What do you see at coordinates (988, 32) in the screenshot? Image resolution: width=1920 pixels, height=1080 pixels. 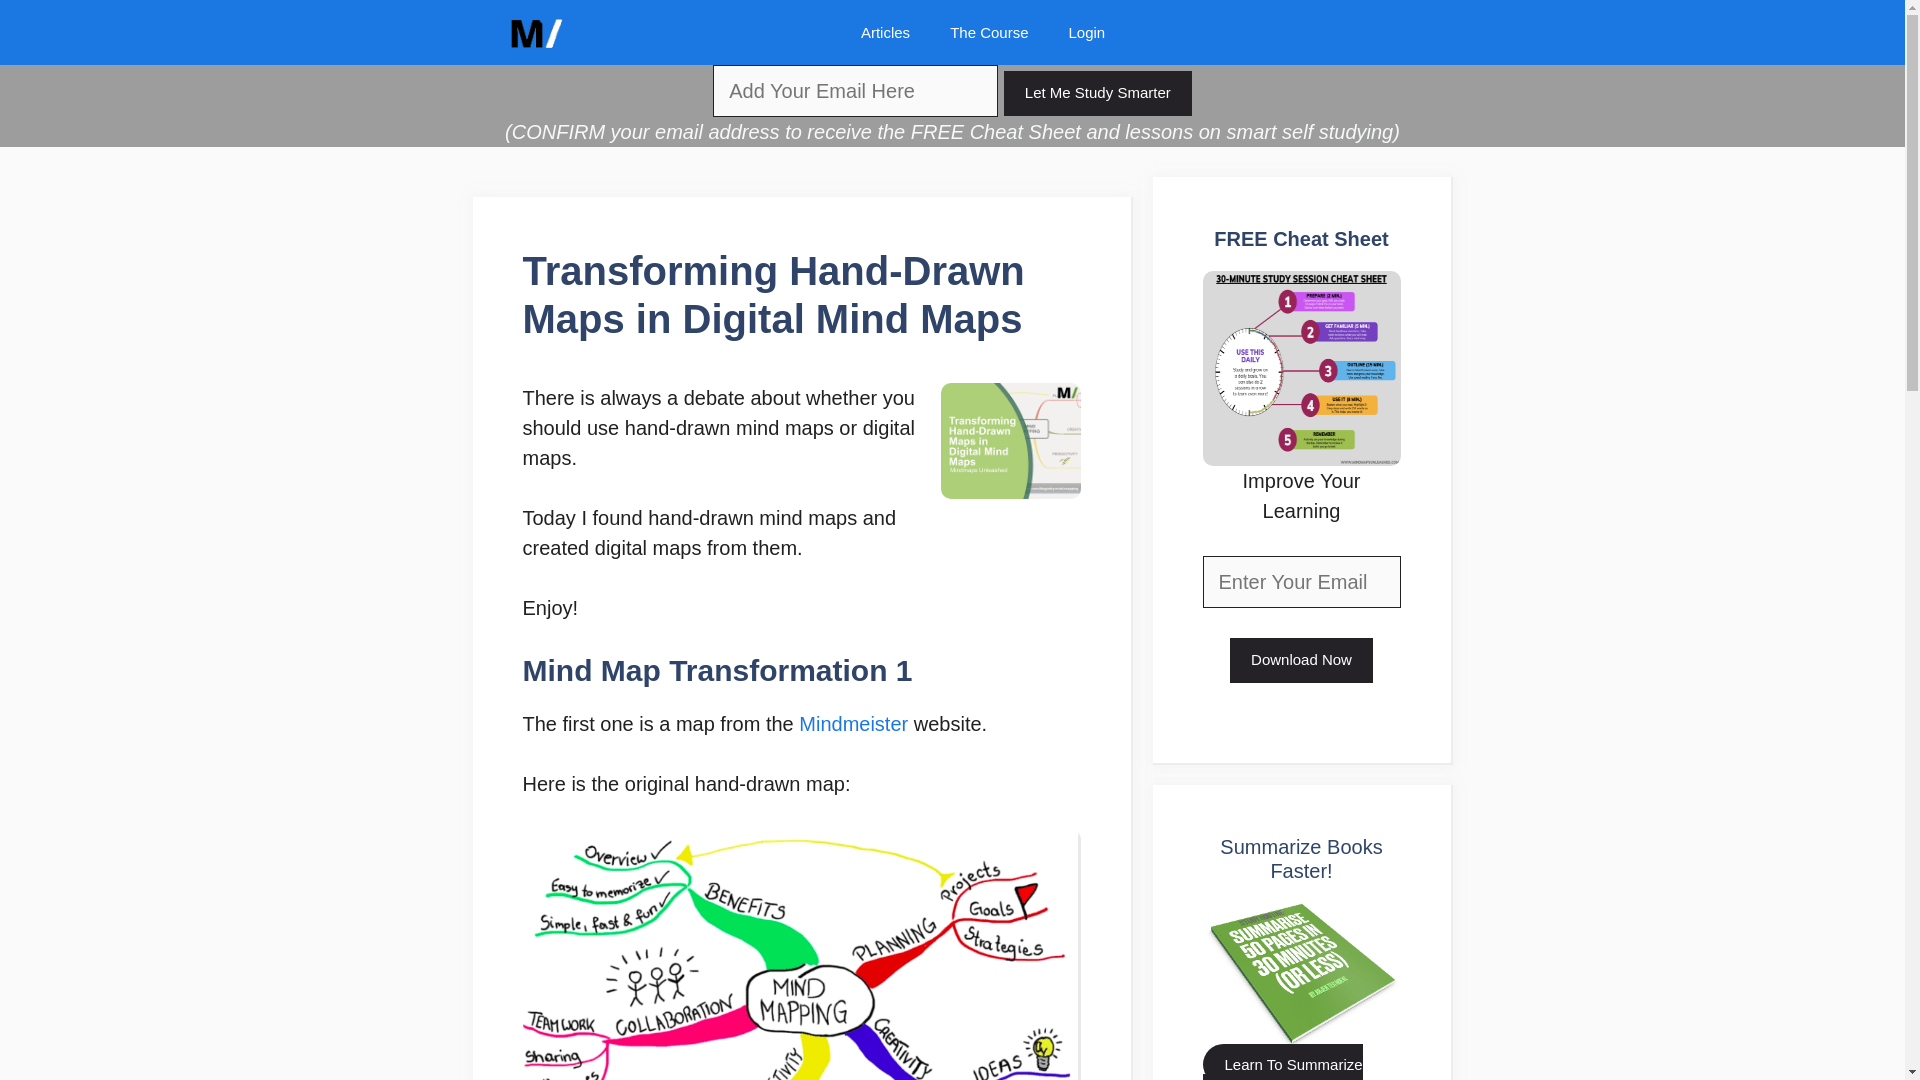 I see `The Course` at bounding box center [988, 32].